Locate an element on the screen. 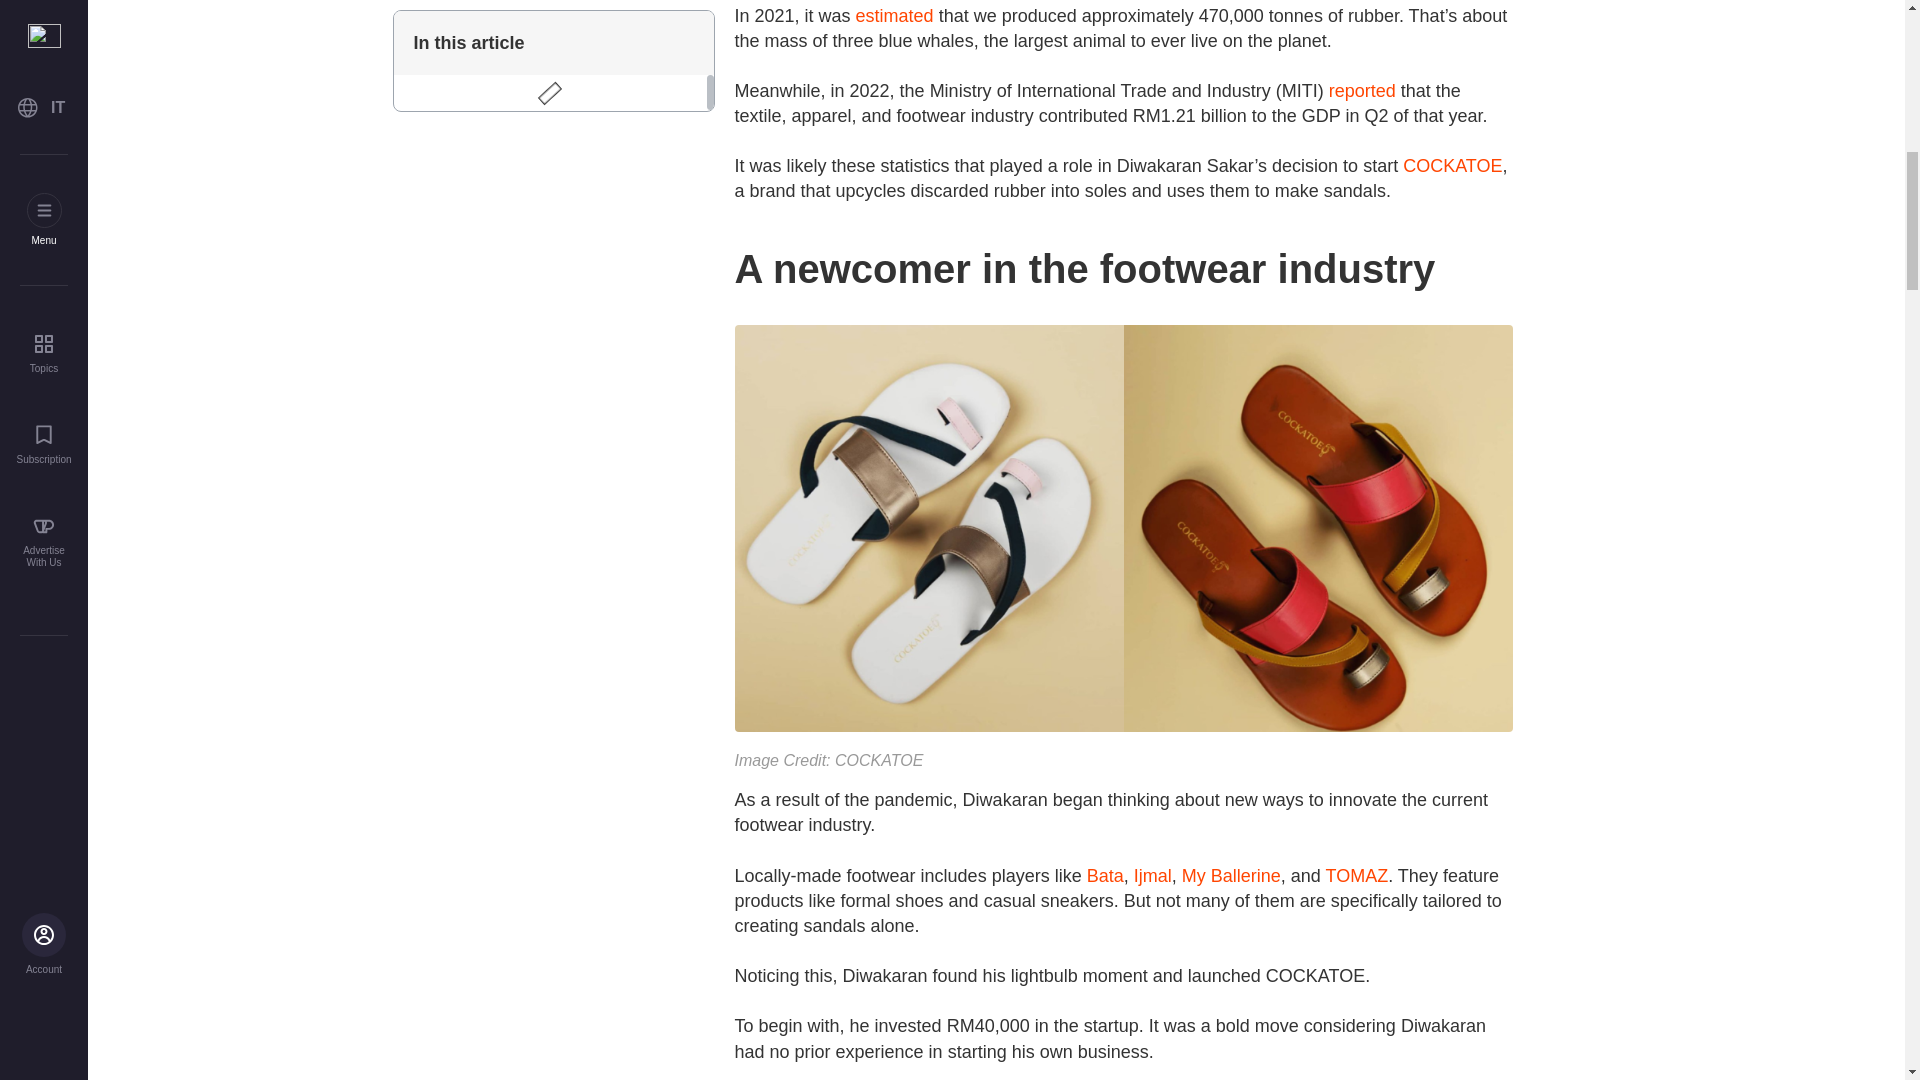 The height and width of the screenshot is (1080, 1920). Bata is located at coordinates (1104, 876).